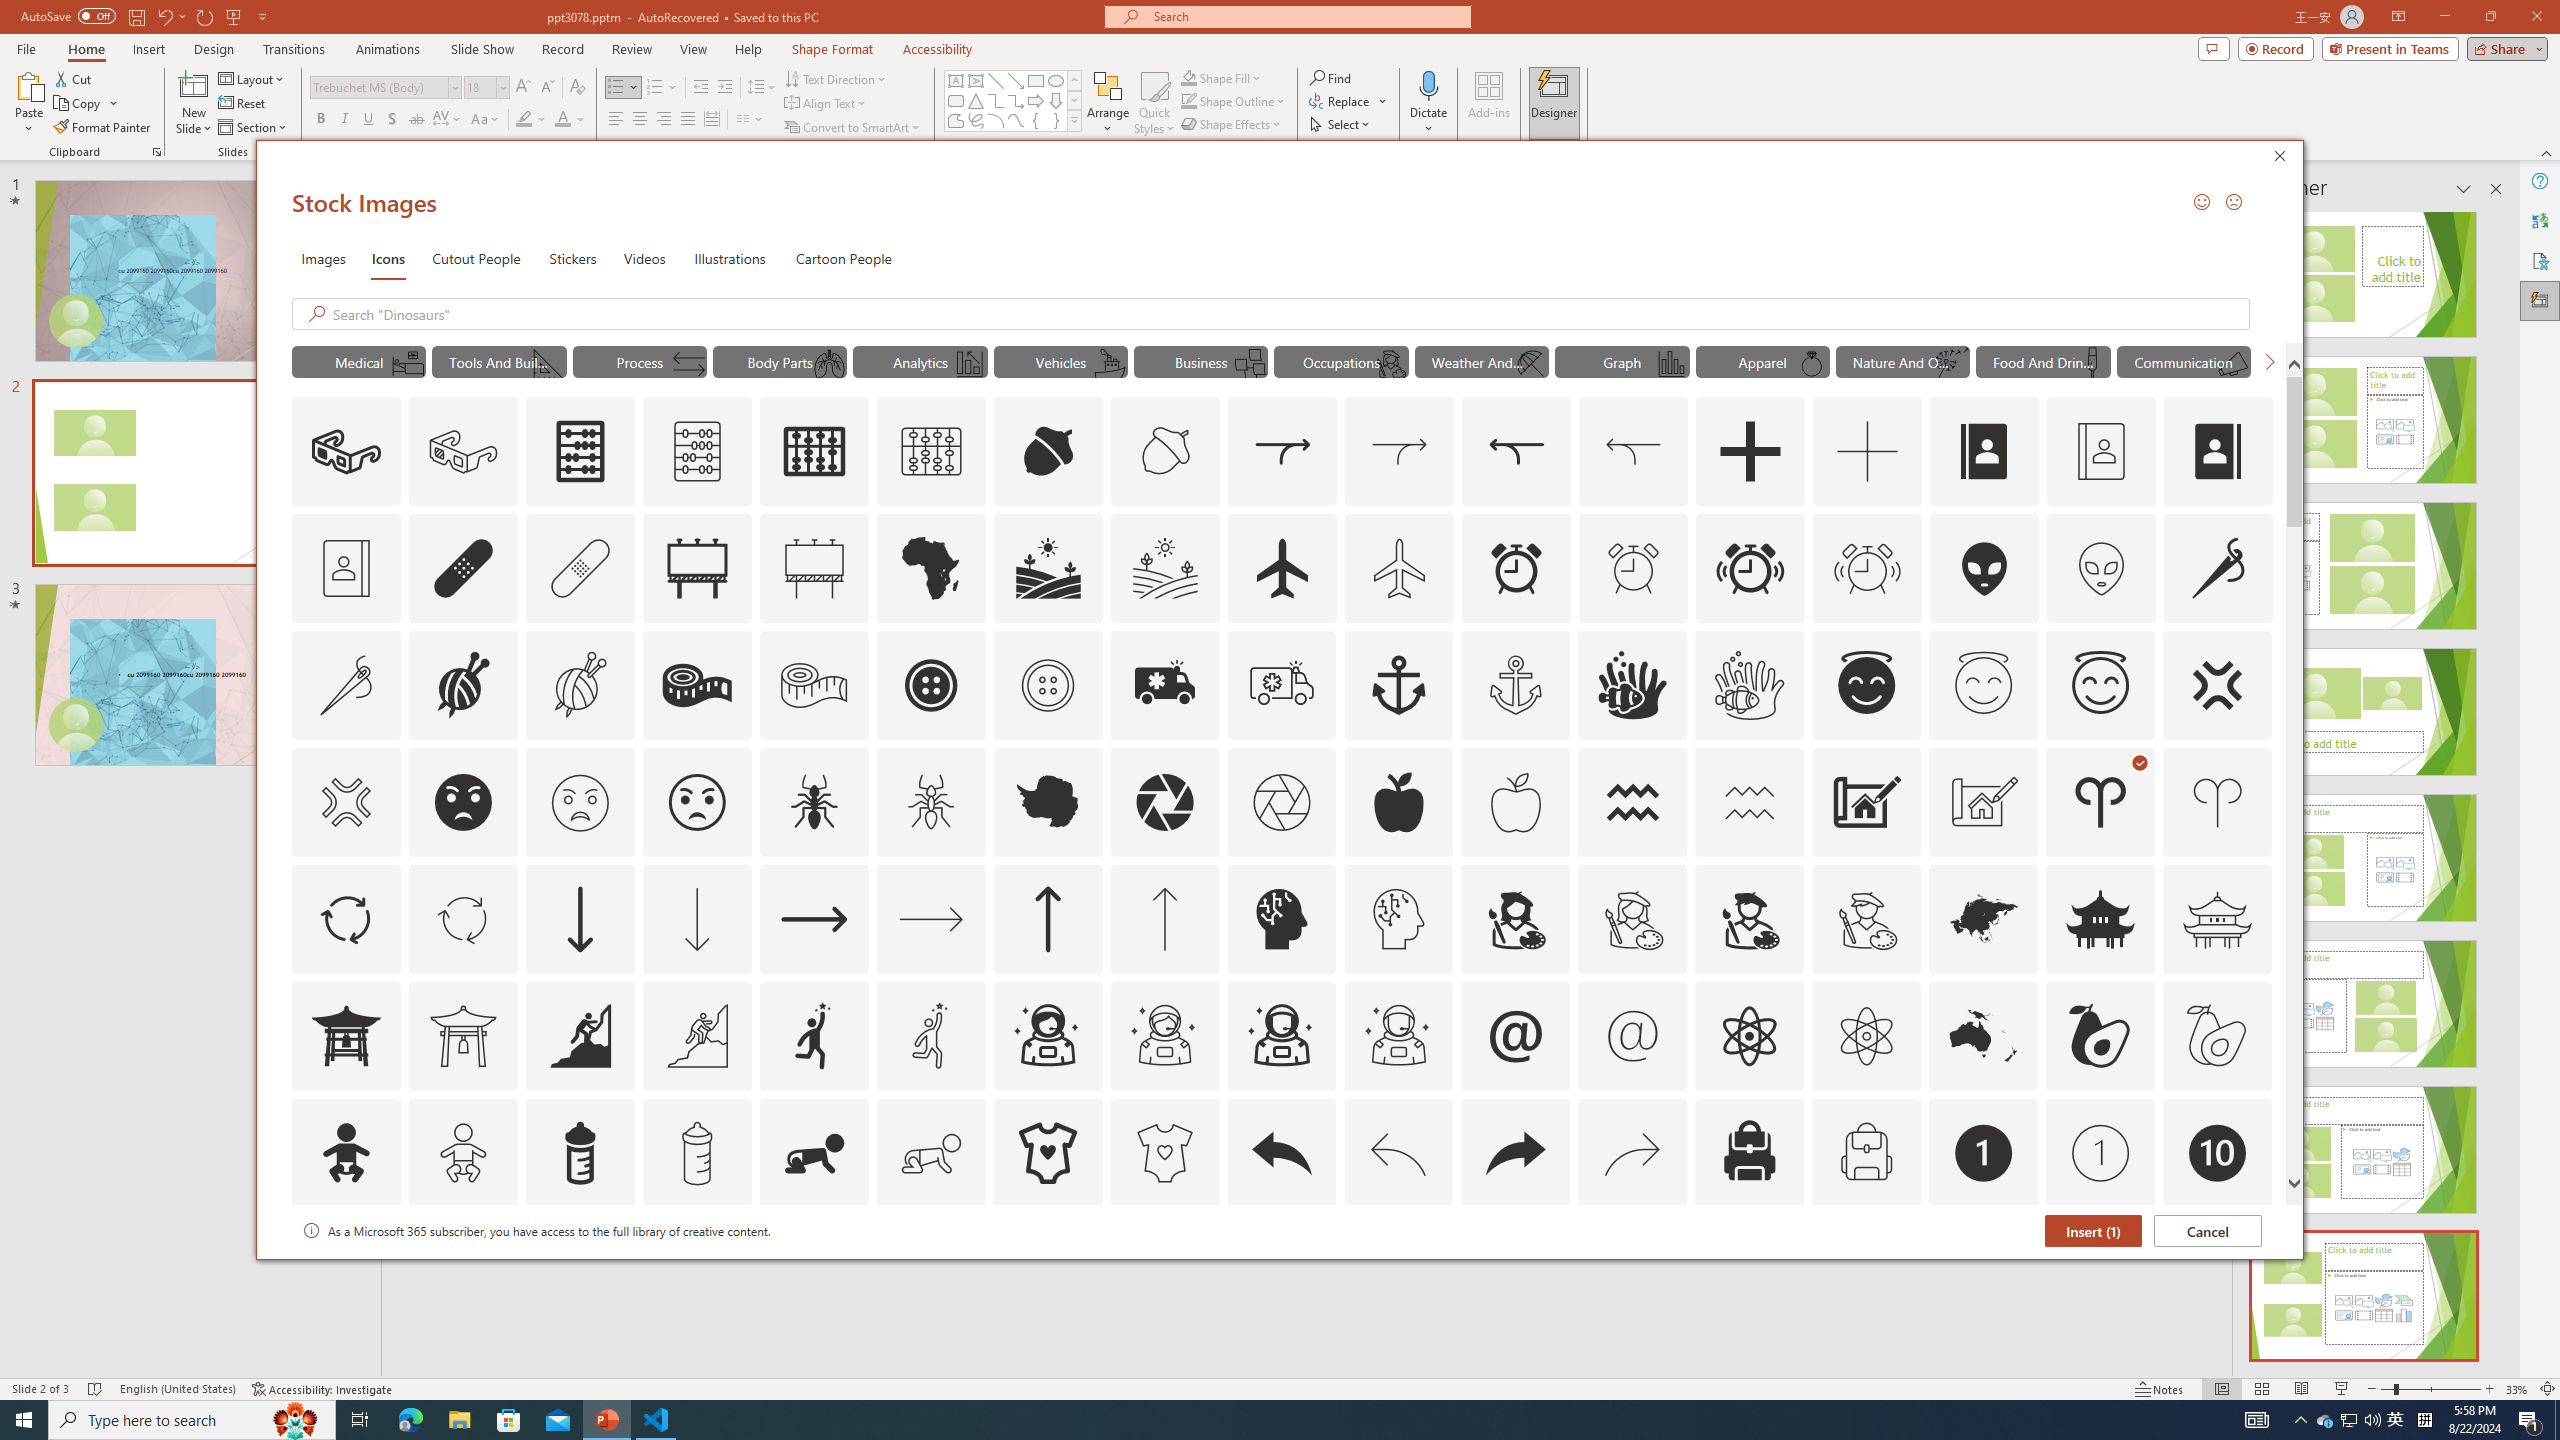 This screenshot has width=2560, height=1440. What do you see at coordinates (1282, 452) in the screenshot?
I see `AutomationID: Icons_Acquisition_LTR` at bounding box center [1282, 452].